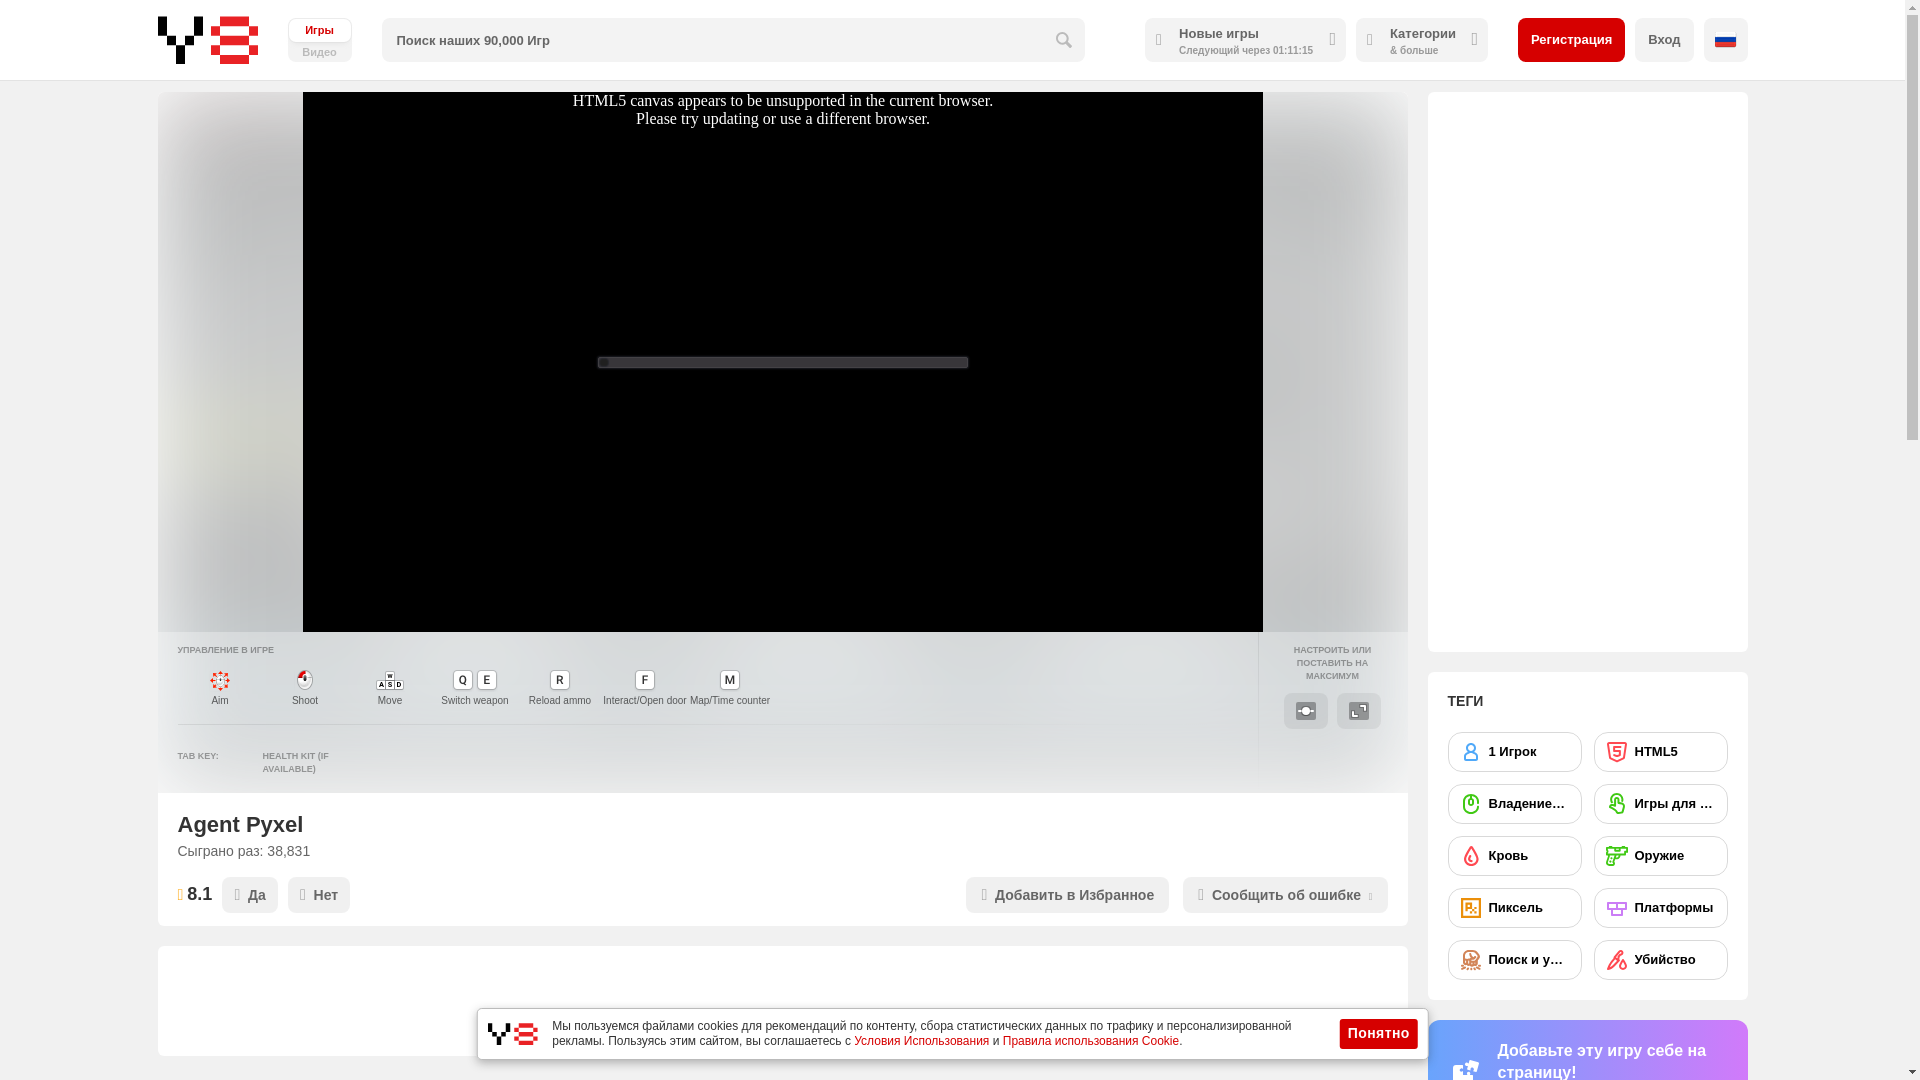 The image size is (1920, 1080). Describe the element at coordinates (1660, 752) in the screenshot. I see `HTML5` at that location.